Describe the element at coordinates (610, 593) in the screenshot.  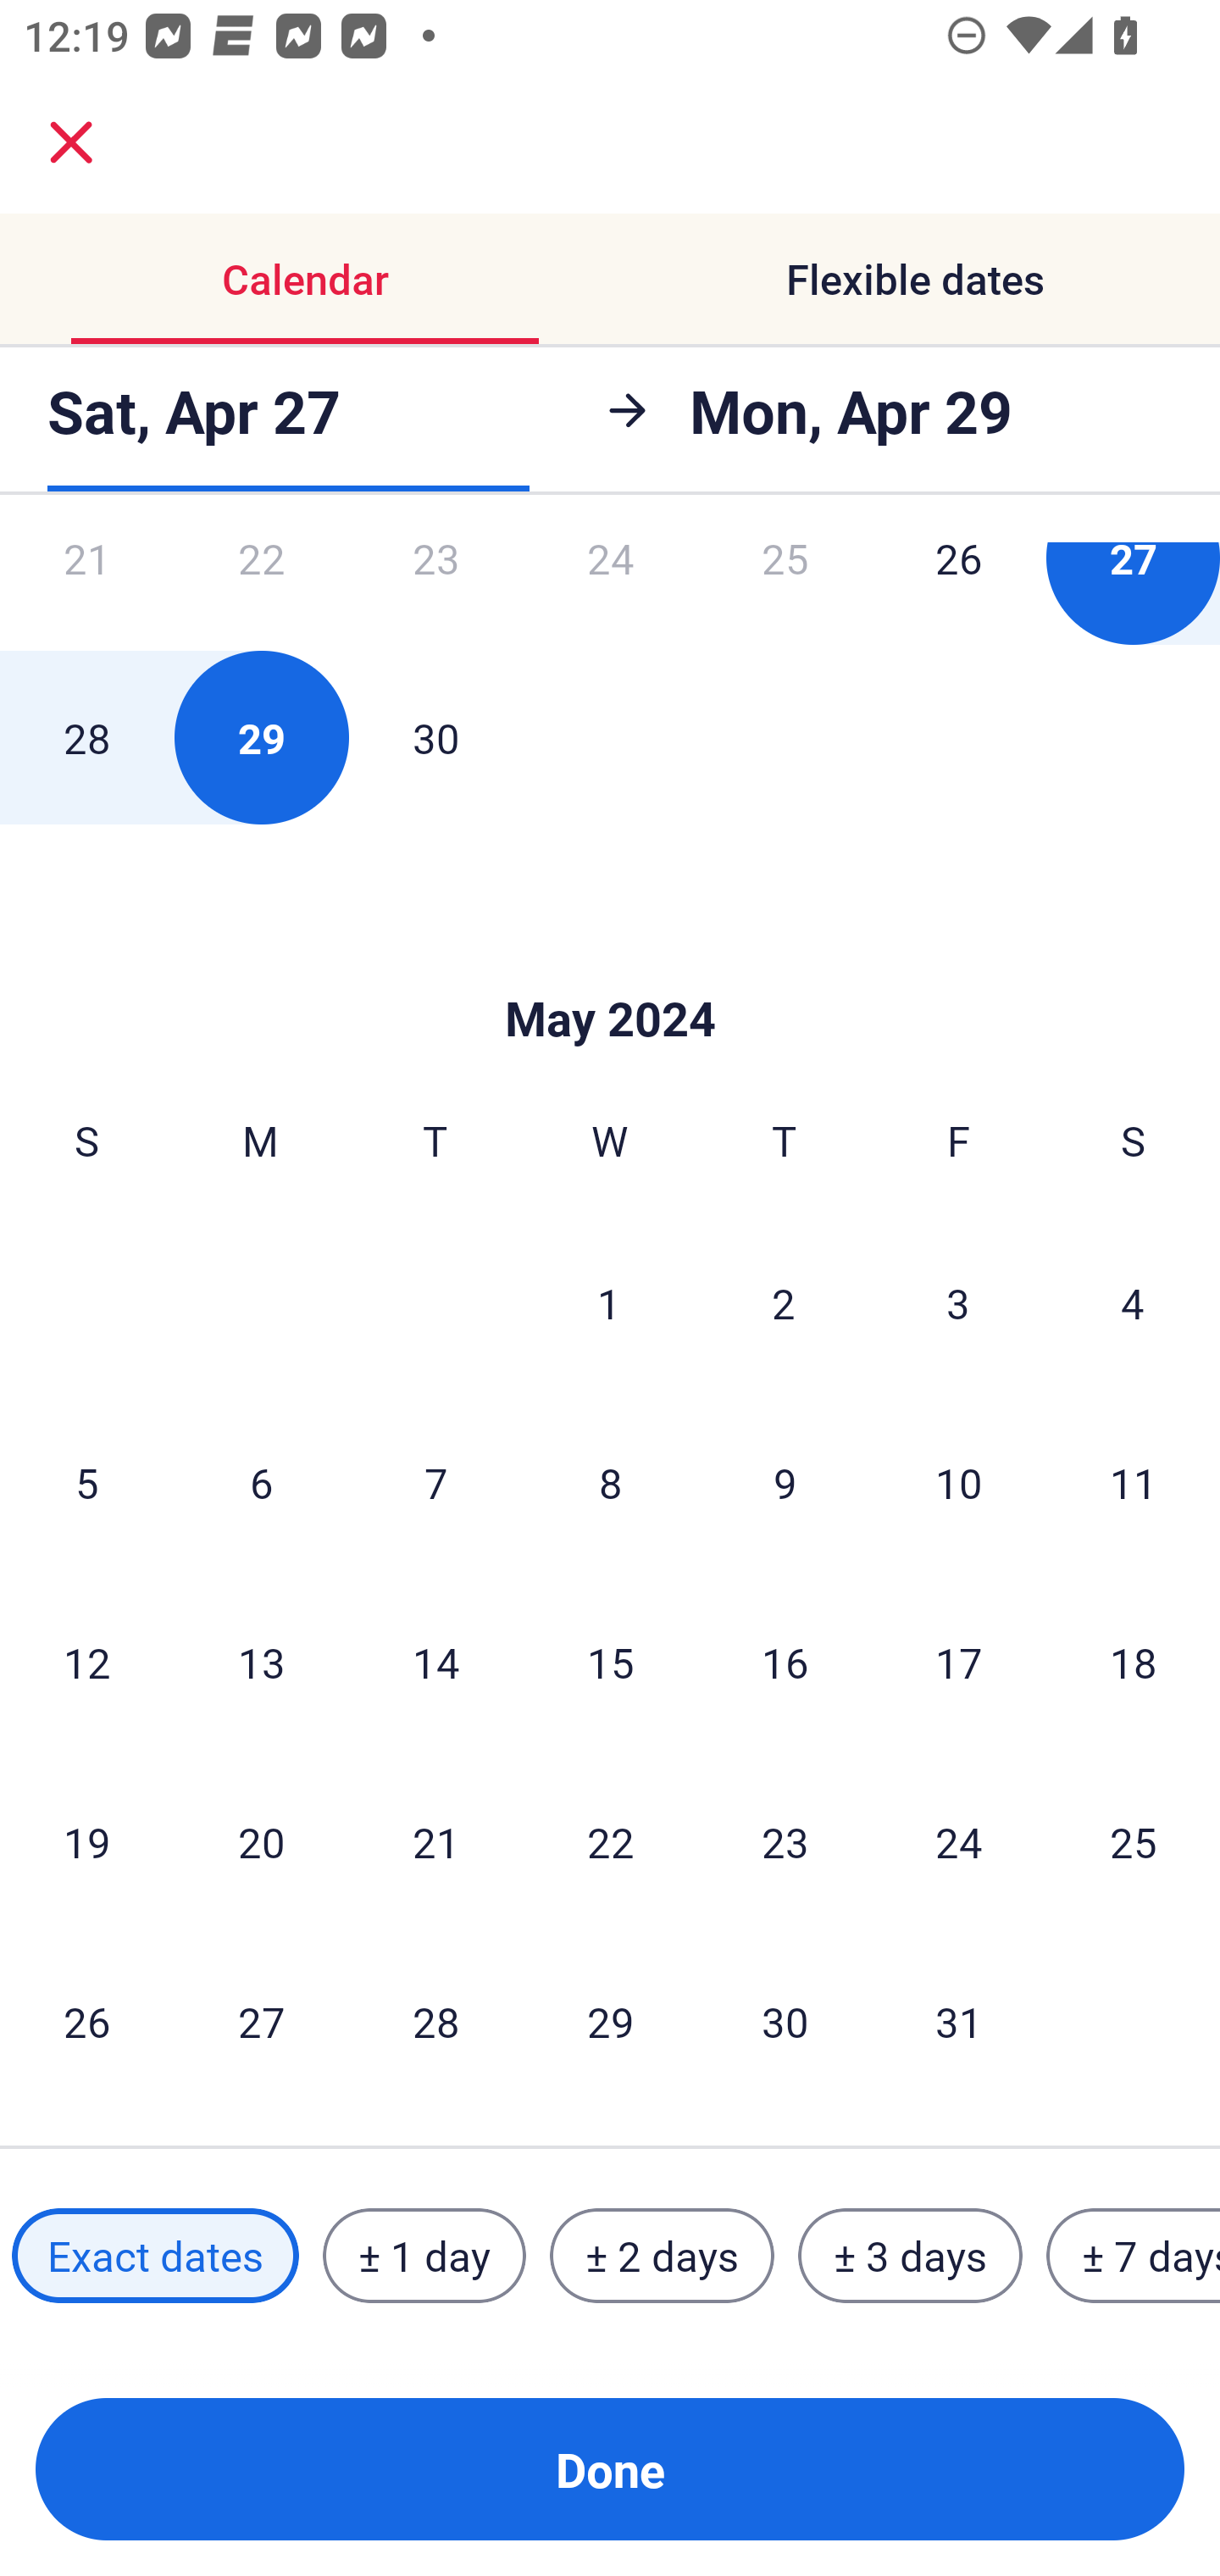
I see `24 Wednesday, April 24, 2024` at that location.